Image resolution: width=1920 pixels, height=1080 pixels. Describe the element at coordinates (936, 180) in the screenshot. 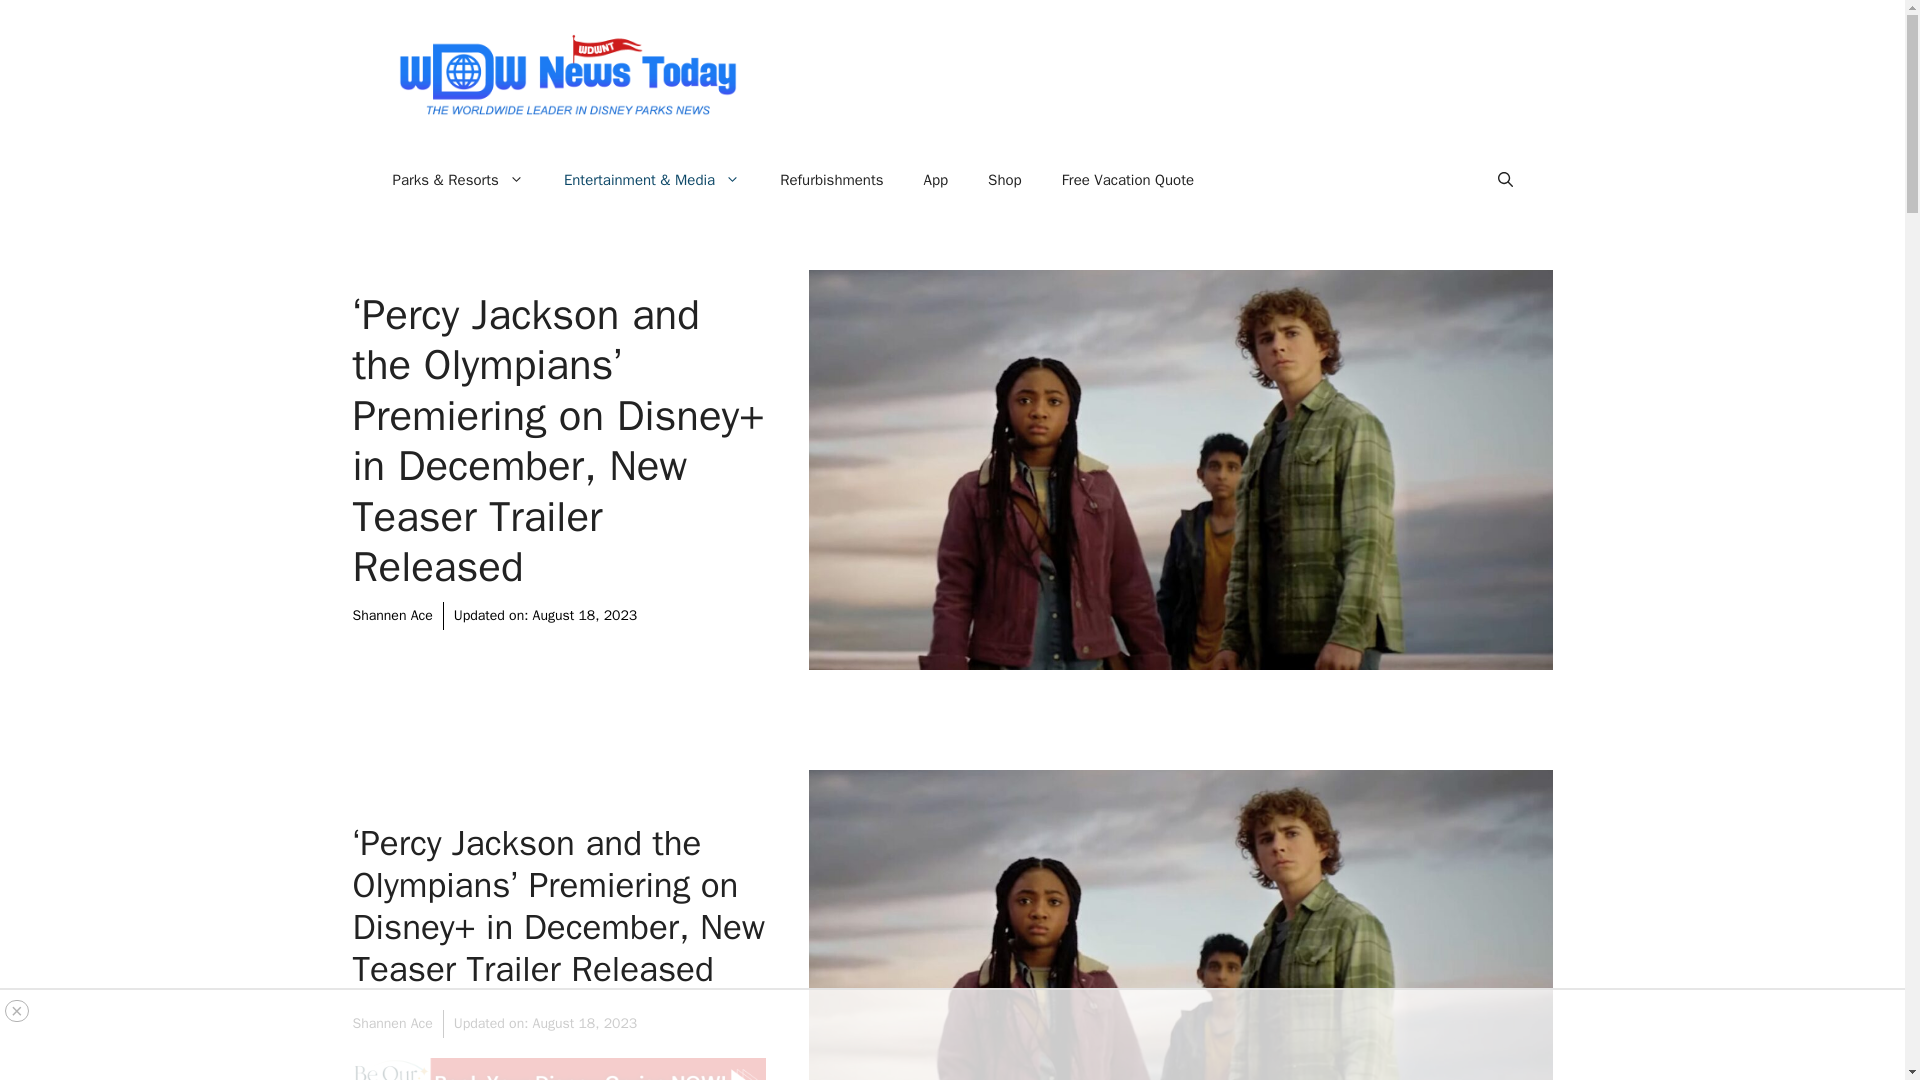

I see `App` at that location.